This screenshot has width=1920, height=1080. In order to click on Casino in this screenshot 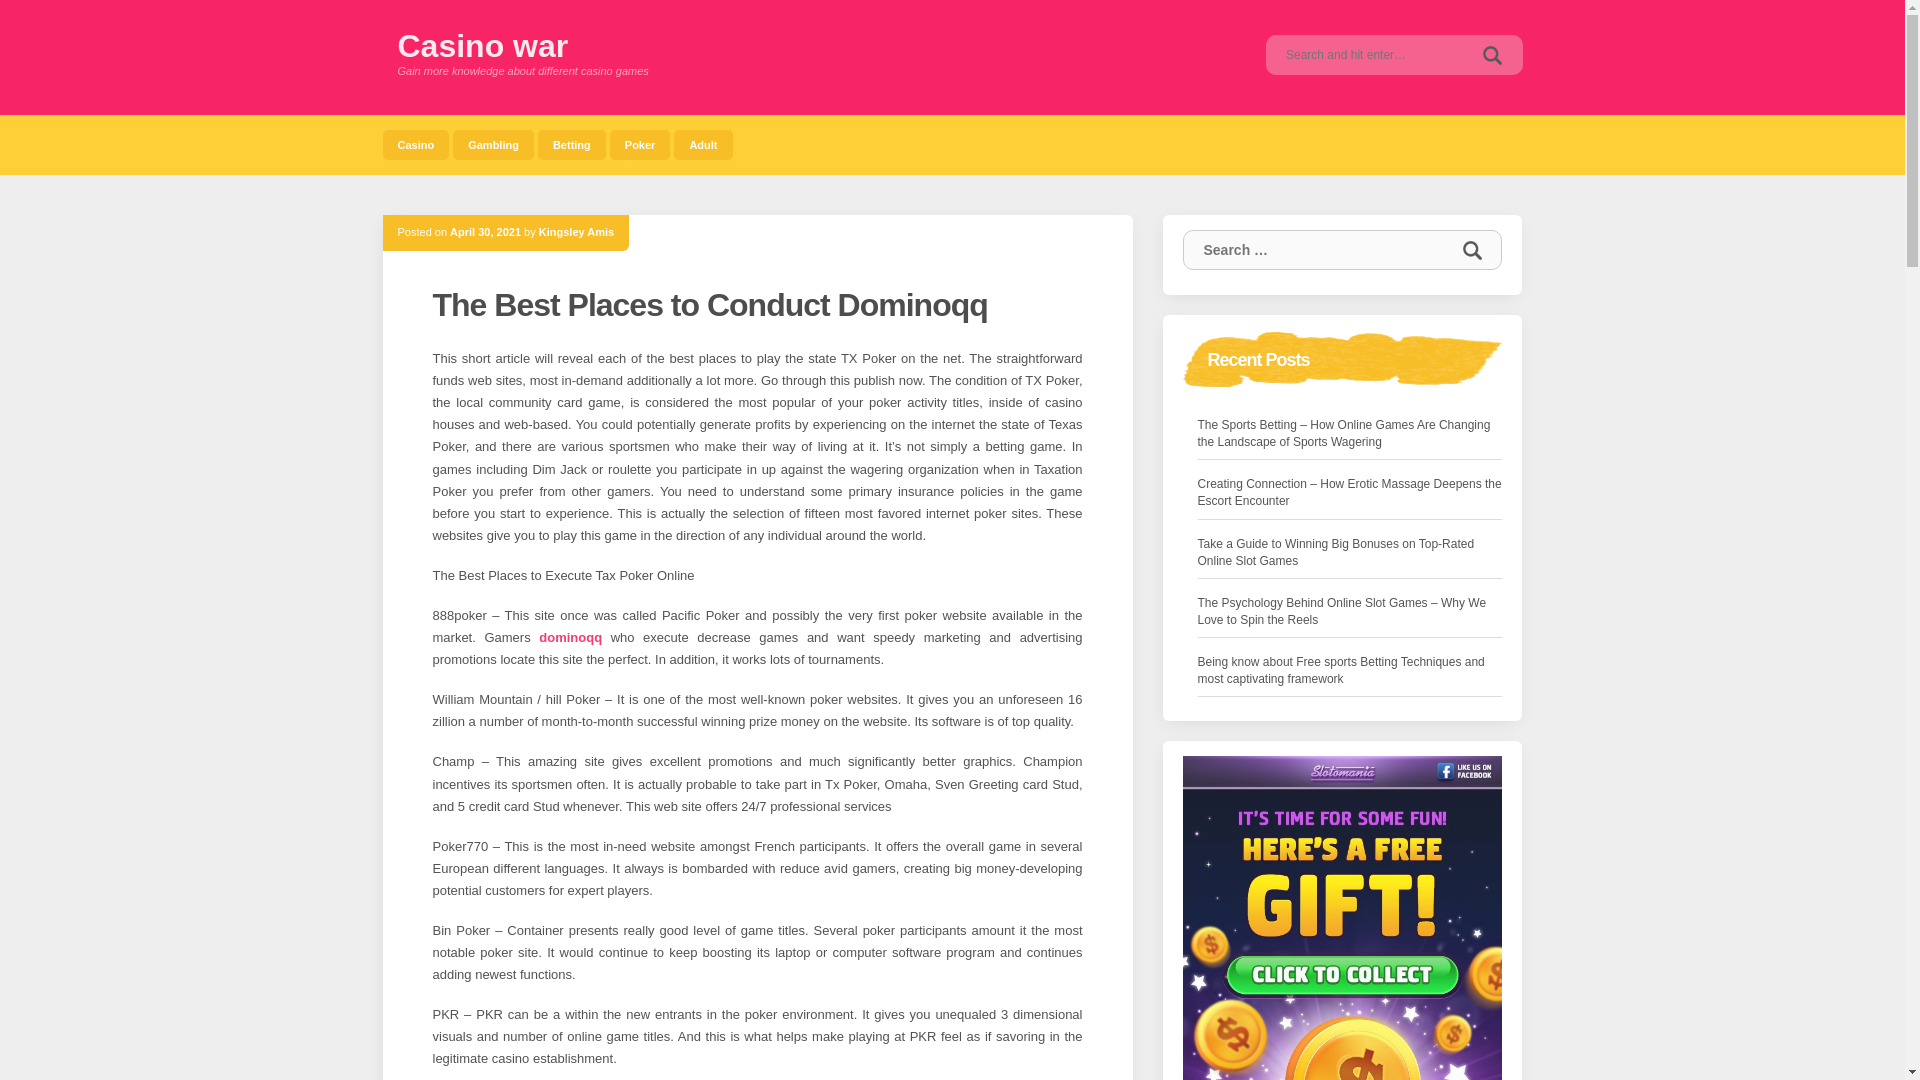, I will do `click(416, 144)`.